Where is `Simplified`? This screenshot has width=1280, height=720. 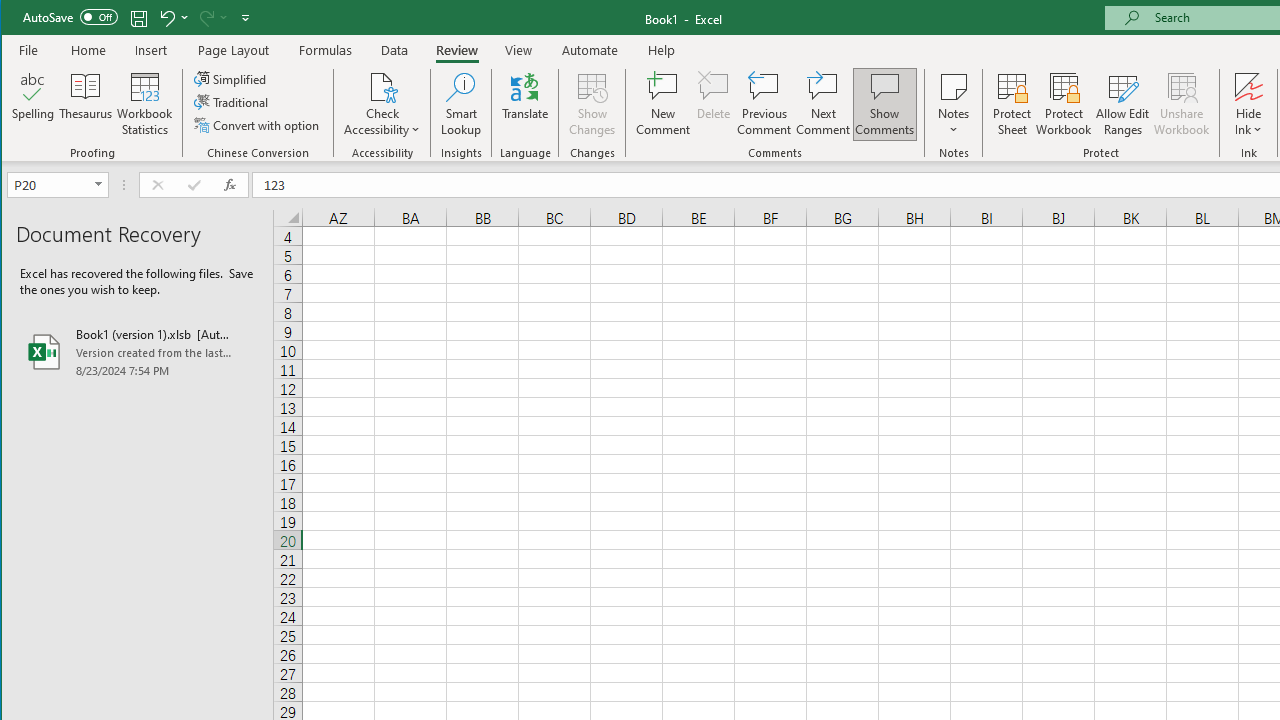
Simplified is located at coordinates (231, 78).